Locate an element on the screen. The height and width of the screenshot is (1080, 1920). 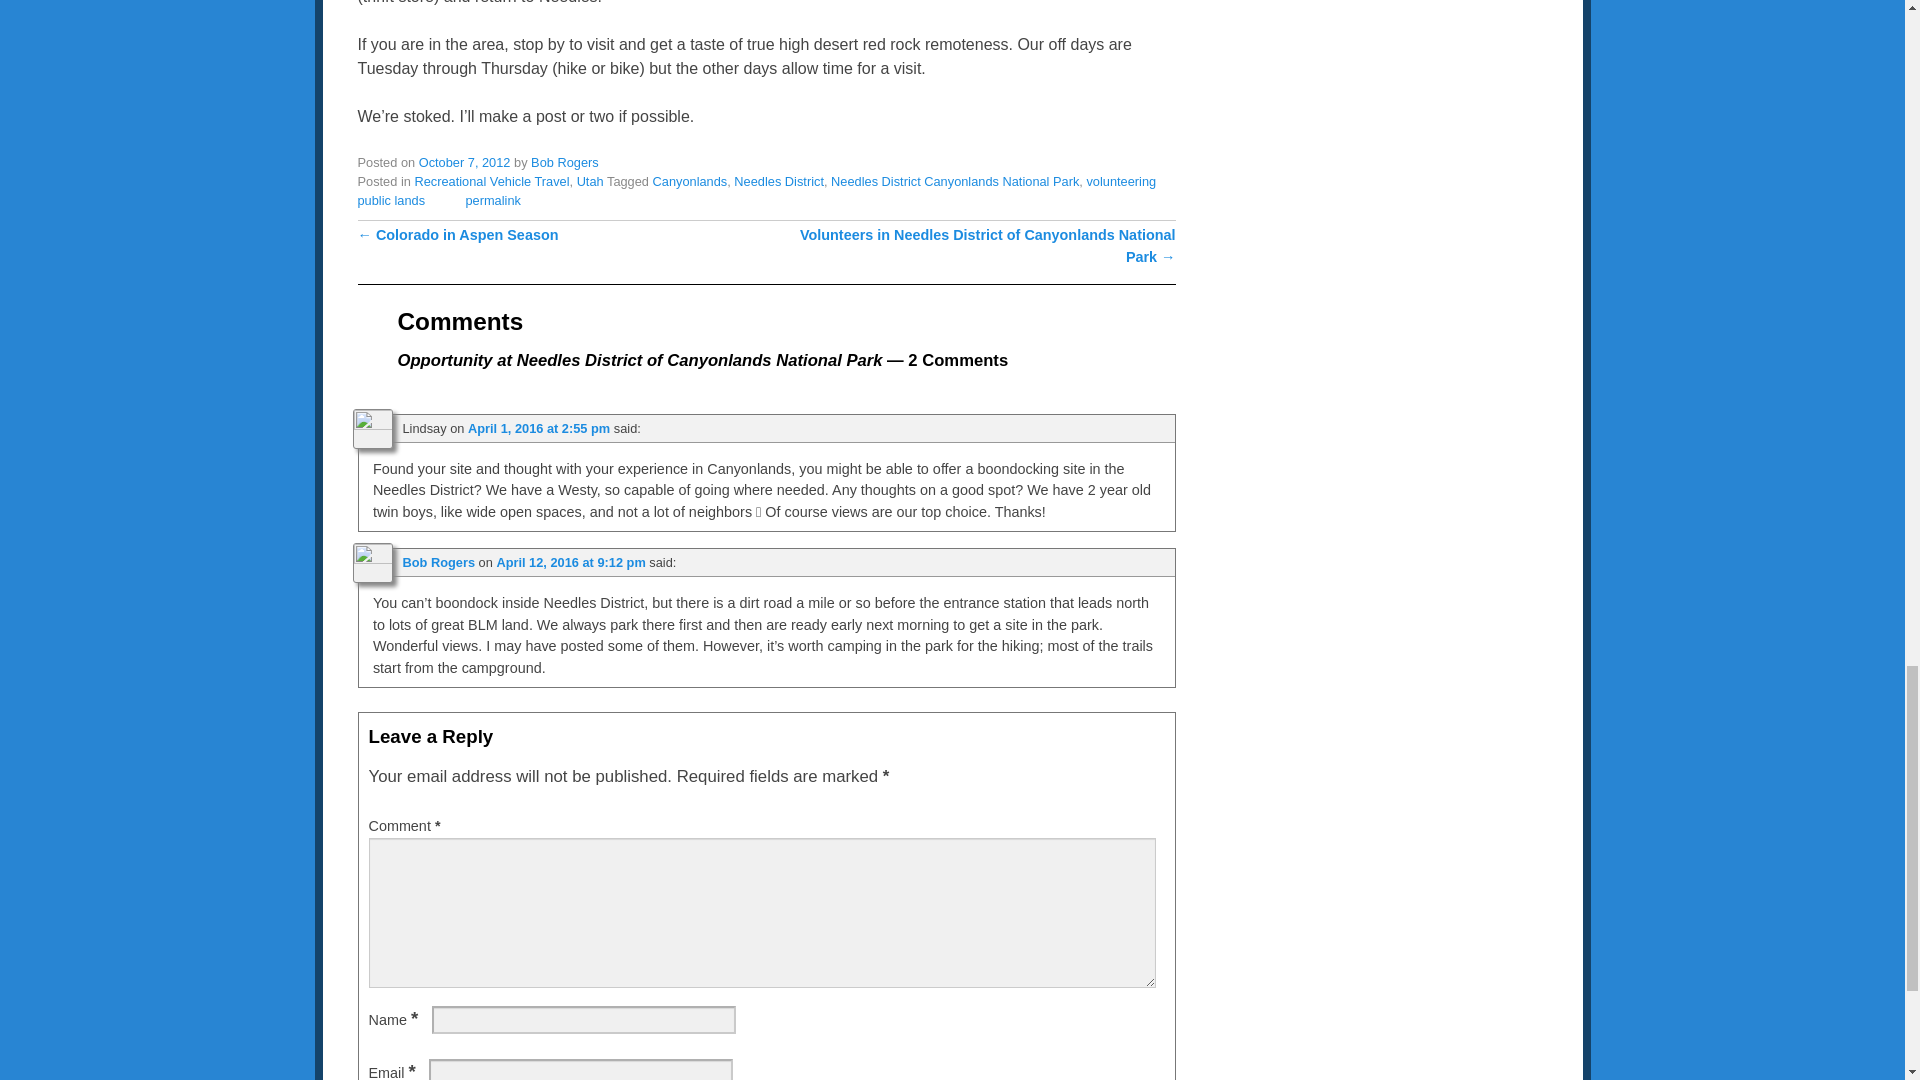
volunteering public lands is located at coordinates (757, 190).